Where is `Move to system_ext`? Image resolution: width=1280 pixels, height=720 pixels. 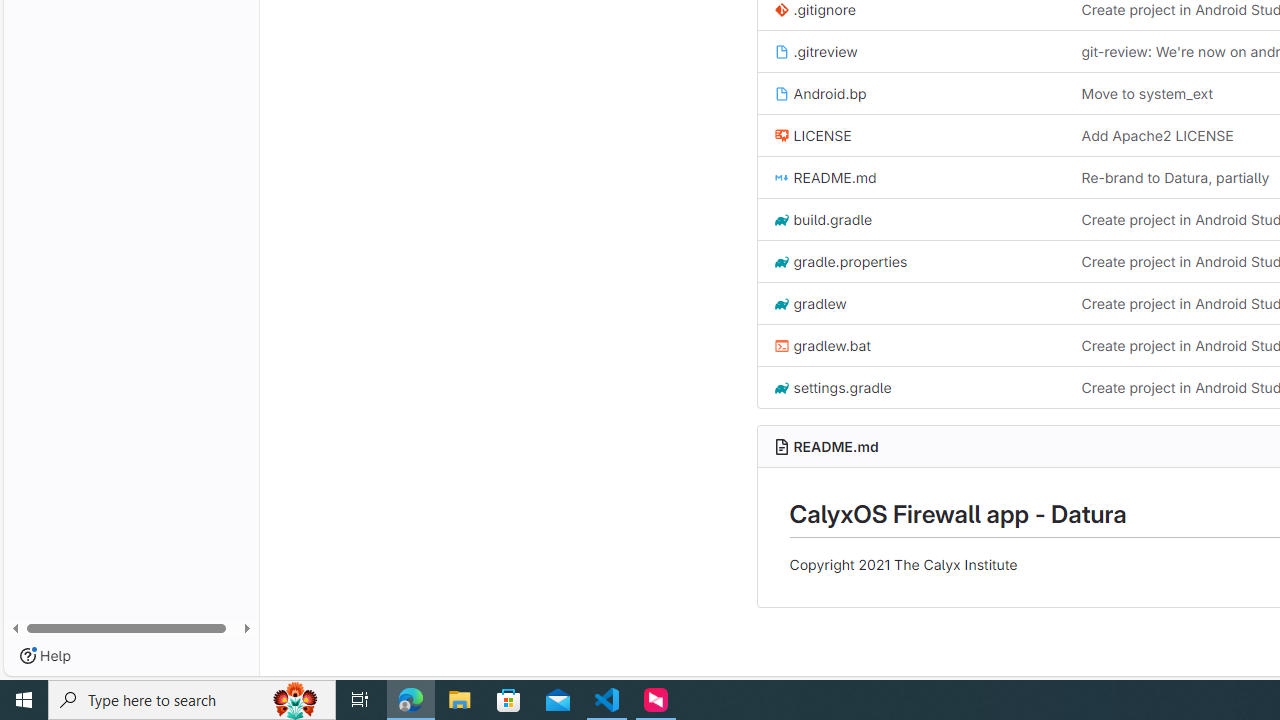
Move to system_ext is located at coordinates (1147, 92).